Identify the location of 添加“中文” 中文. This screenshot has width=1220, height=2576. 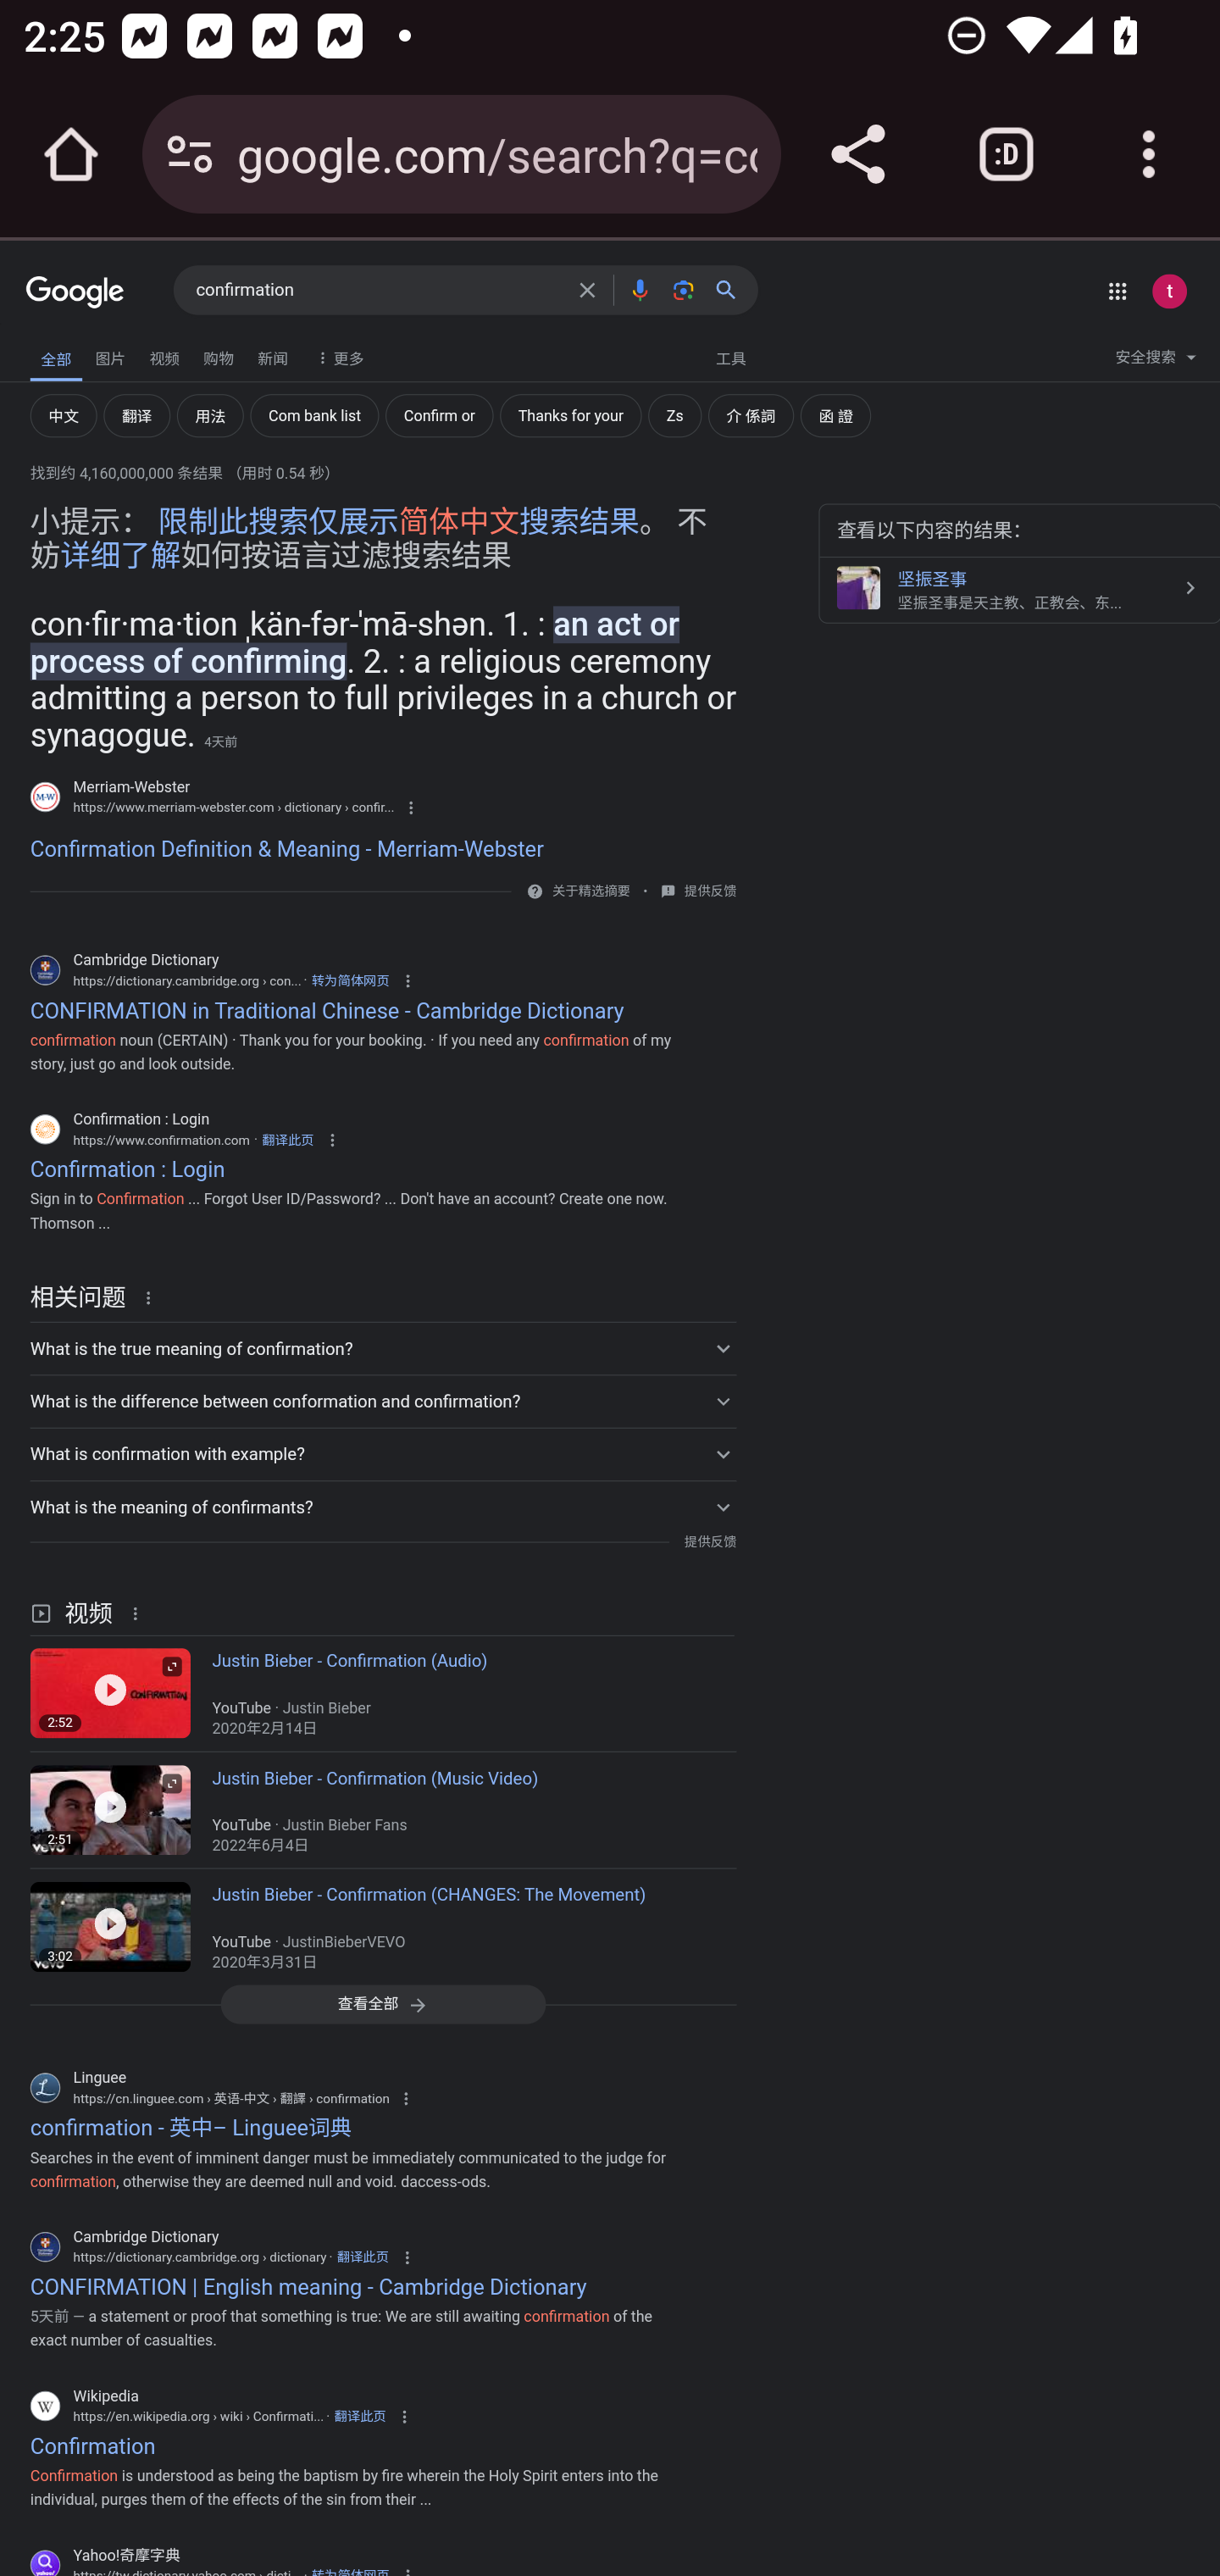
(64, 415).